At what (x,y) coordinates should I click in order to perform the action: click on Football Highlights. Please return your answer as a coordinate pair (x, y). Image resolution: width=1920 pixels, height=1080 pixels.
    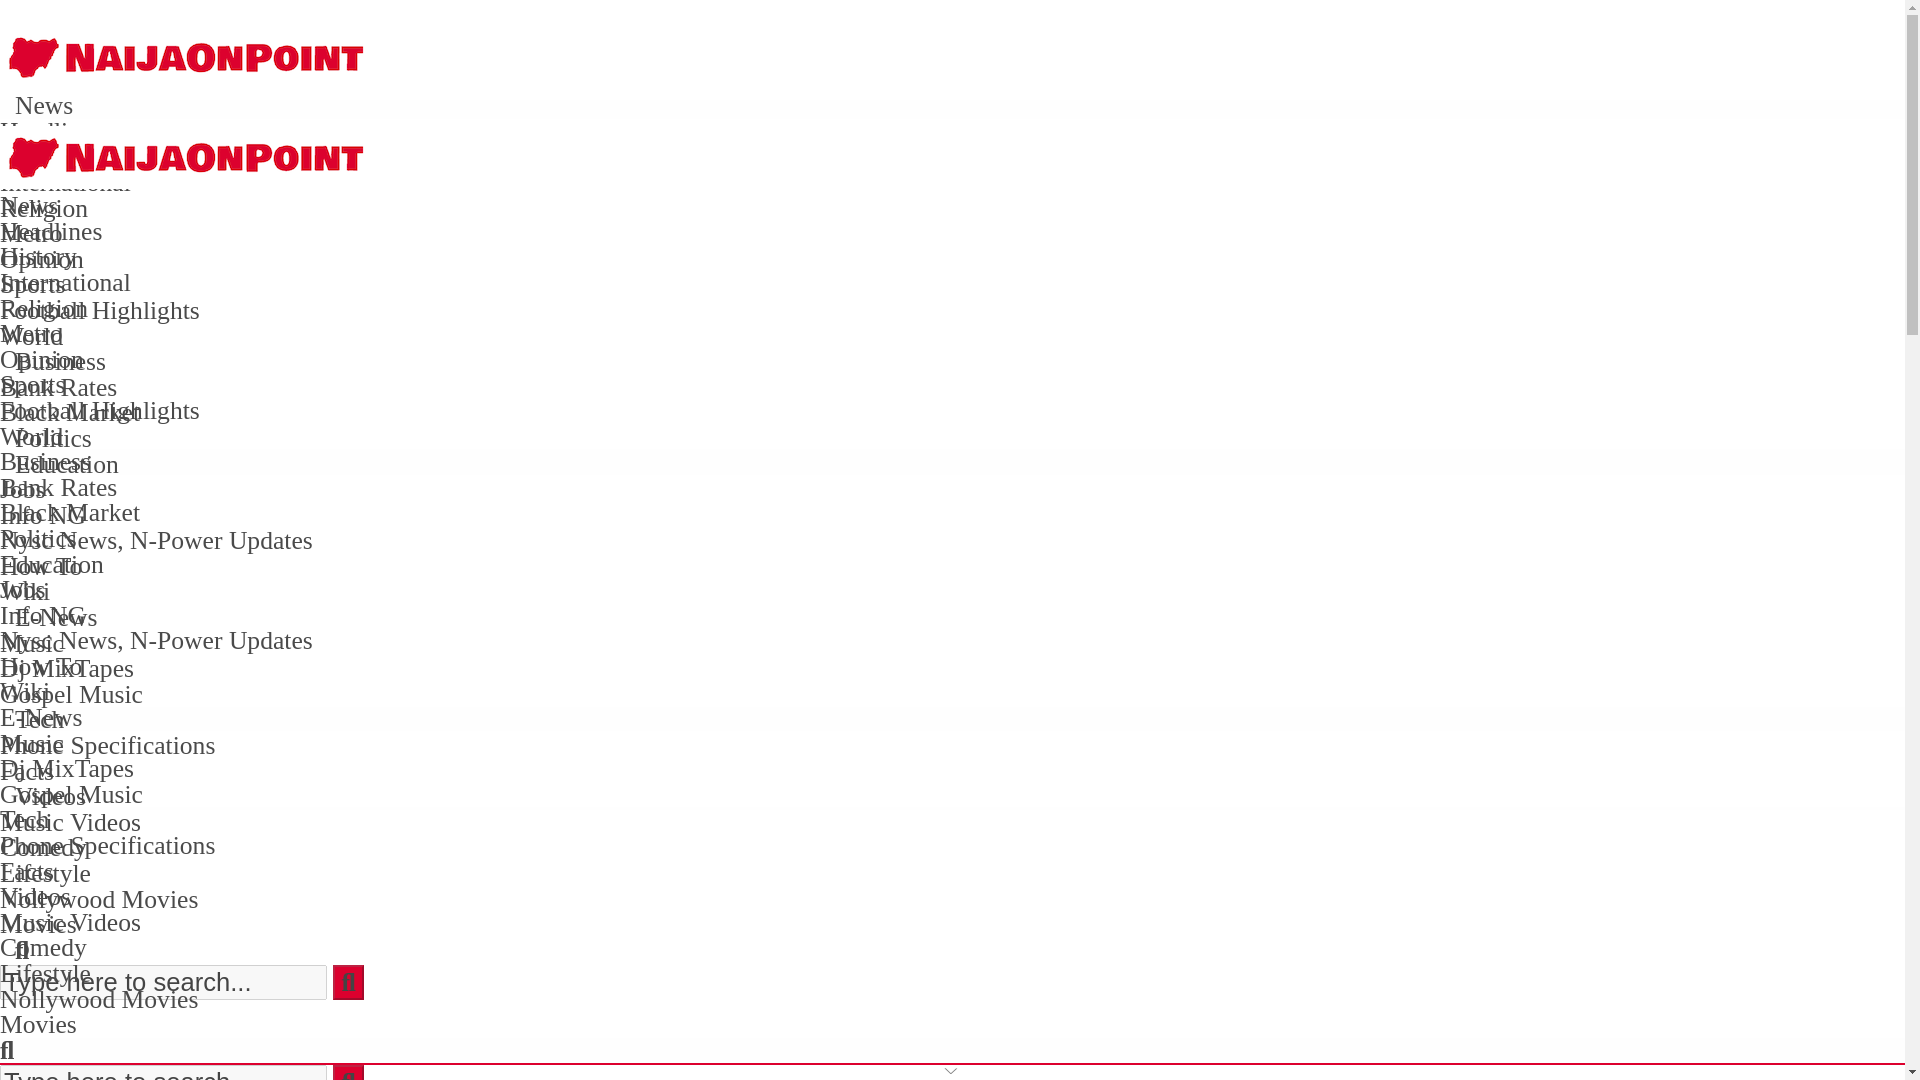
    Looking at the image, I should click on (100, 310).